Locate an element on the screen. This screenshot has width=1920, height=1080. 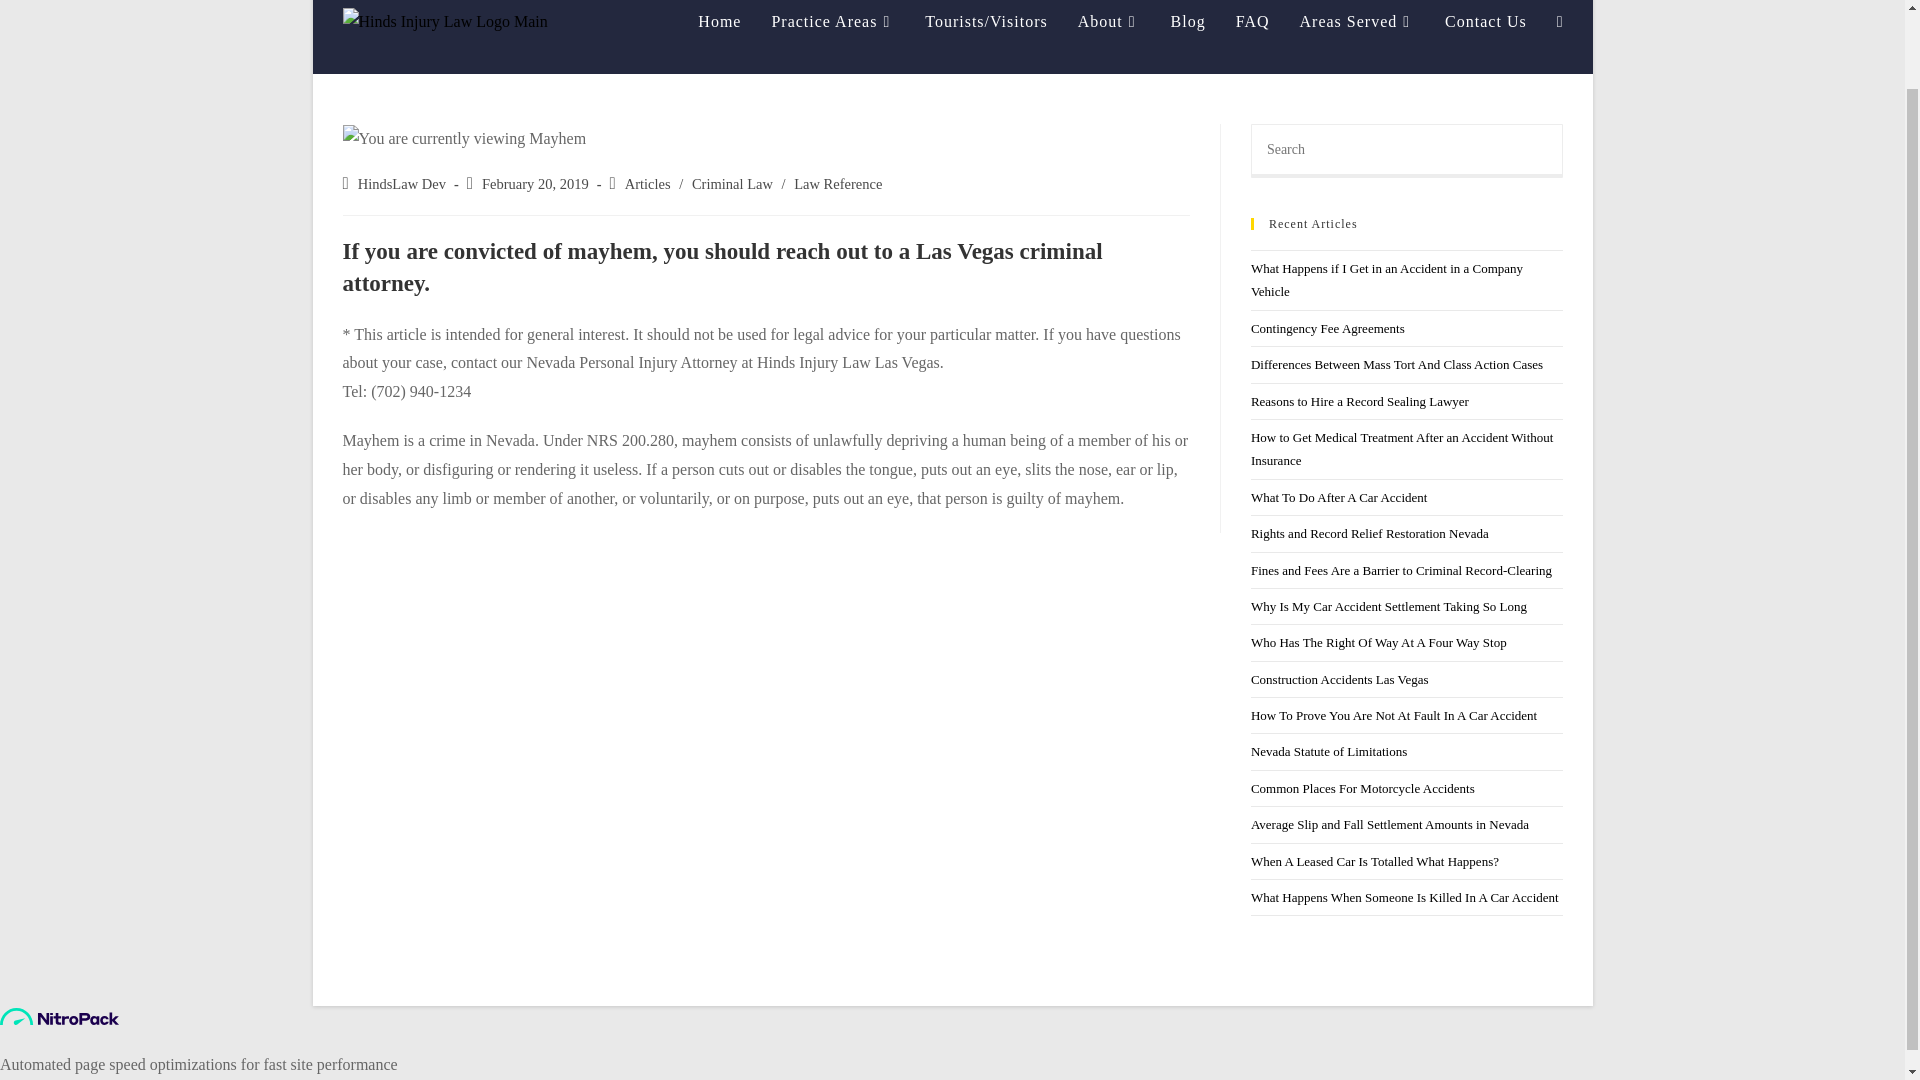
Practice Areas is located at coordinates (833, 32).